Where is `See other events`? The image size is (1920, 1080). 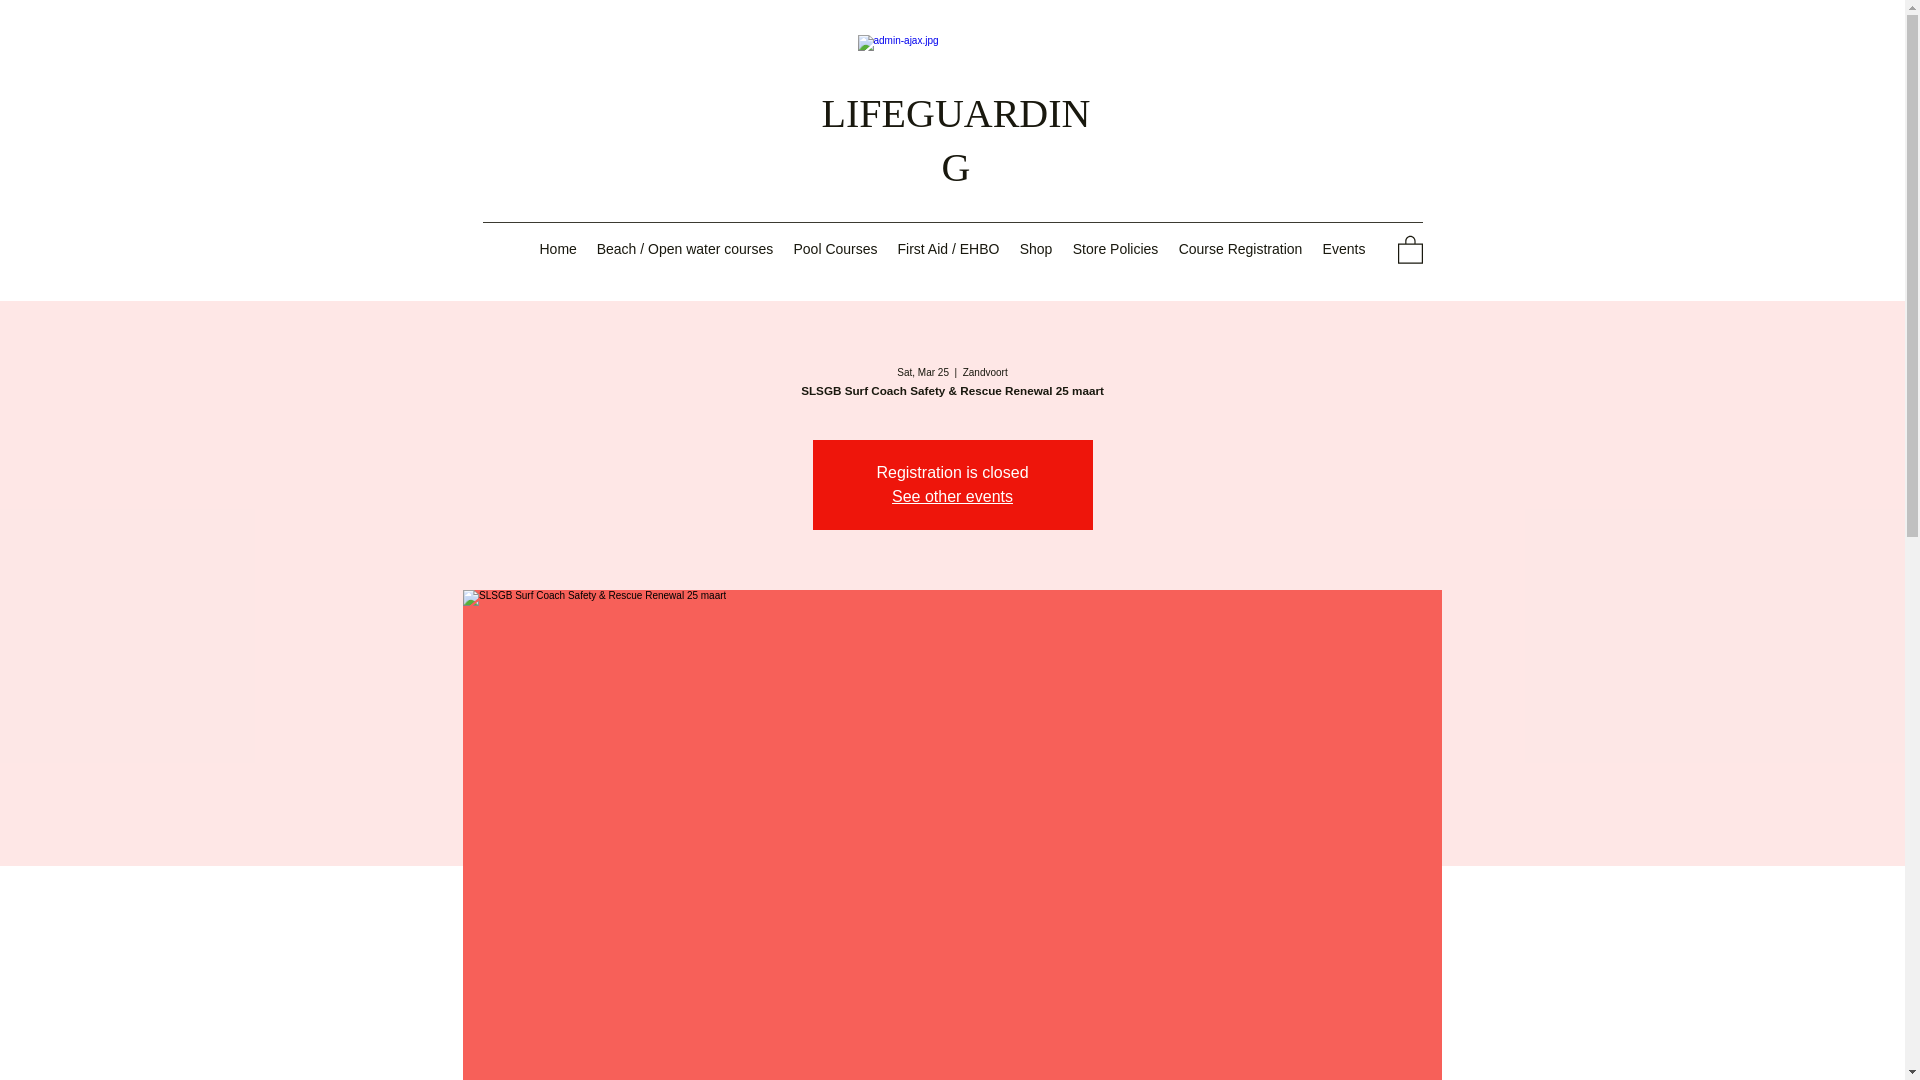 See other events is located at coordinates (952, 496).